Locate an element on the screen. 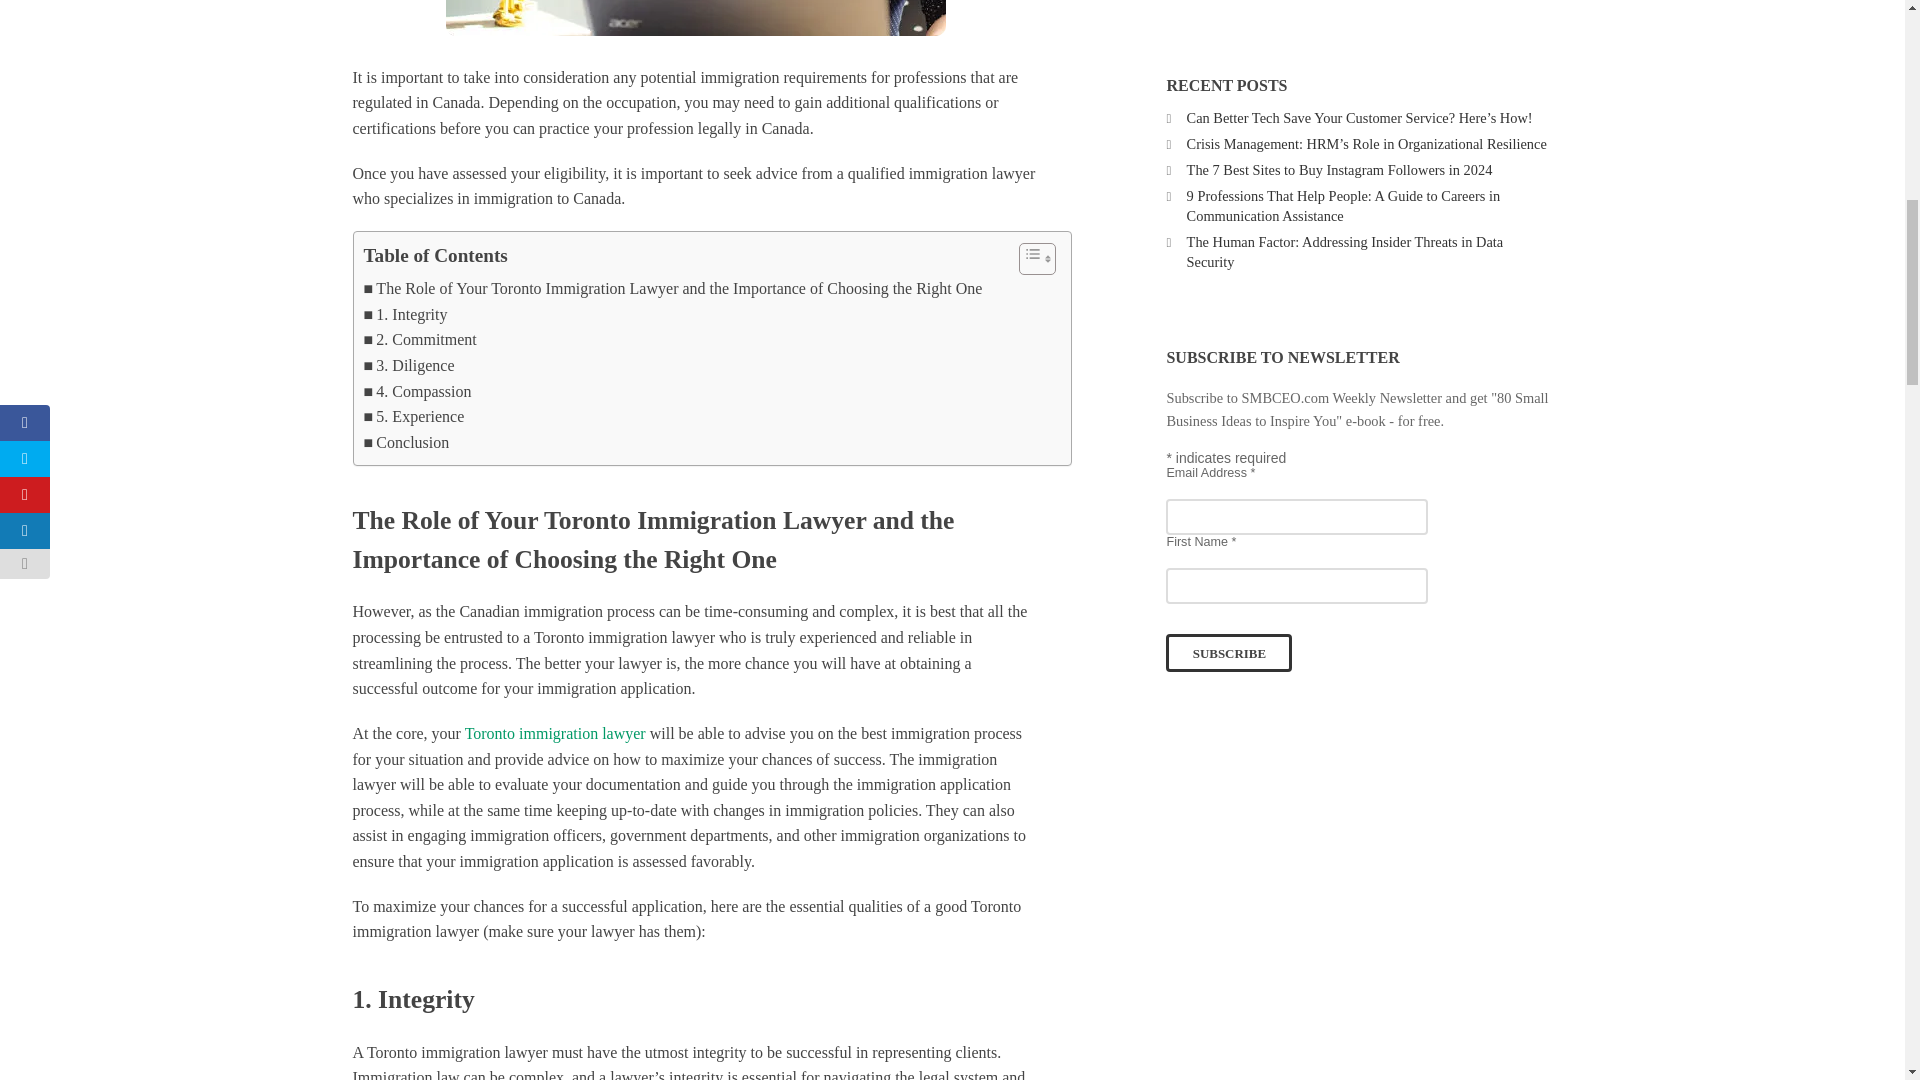  1. Integrity is located at coordinates (406, 315).